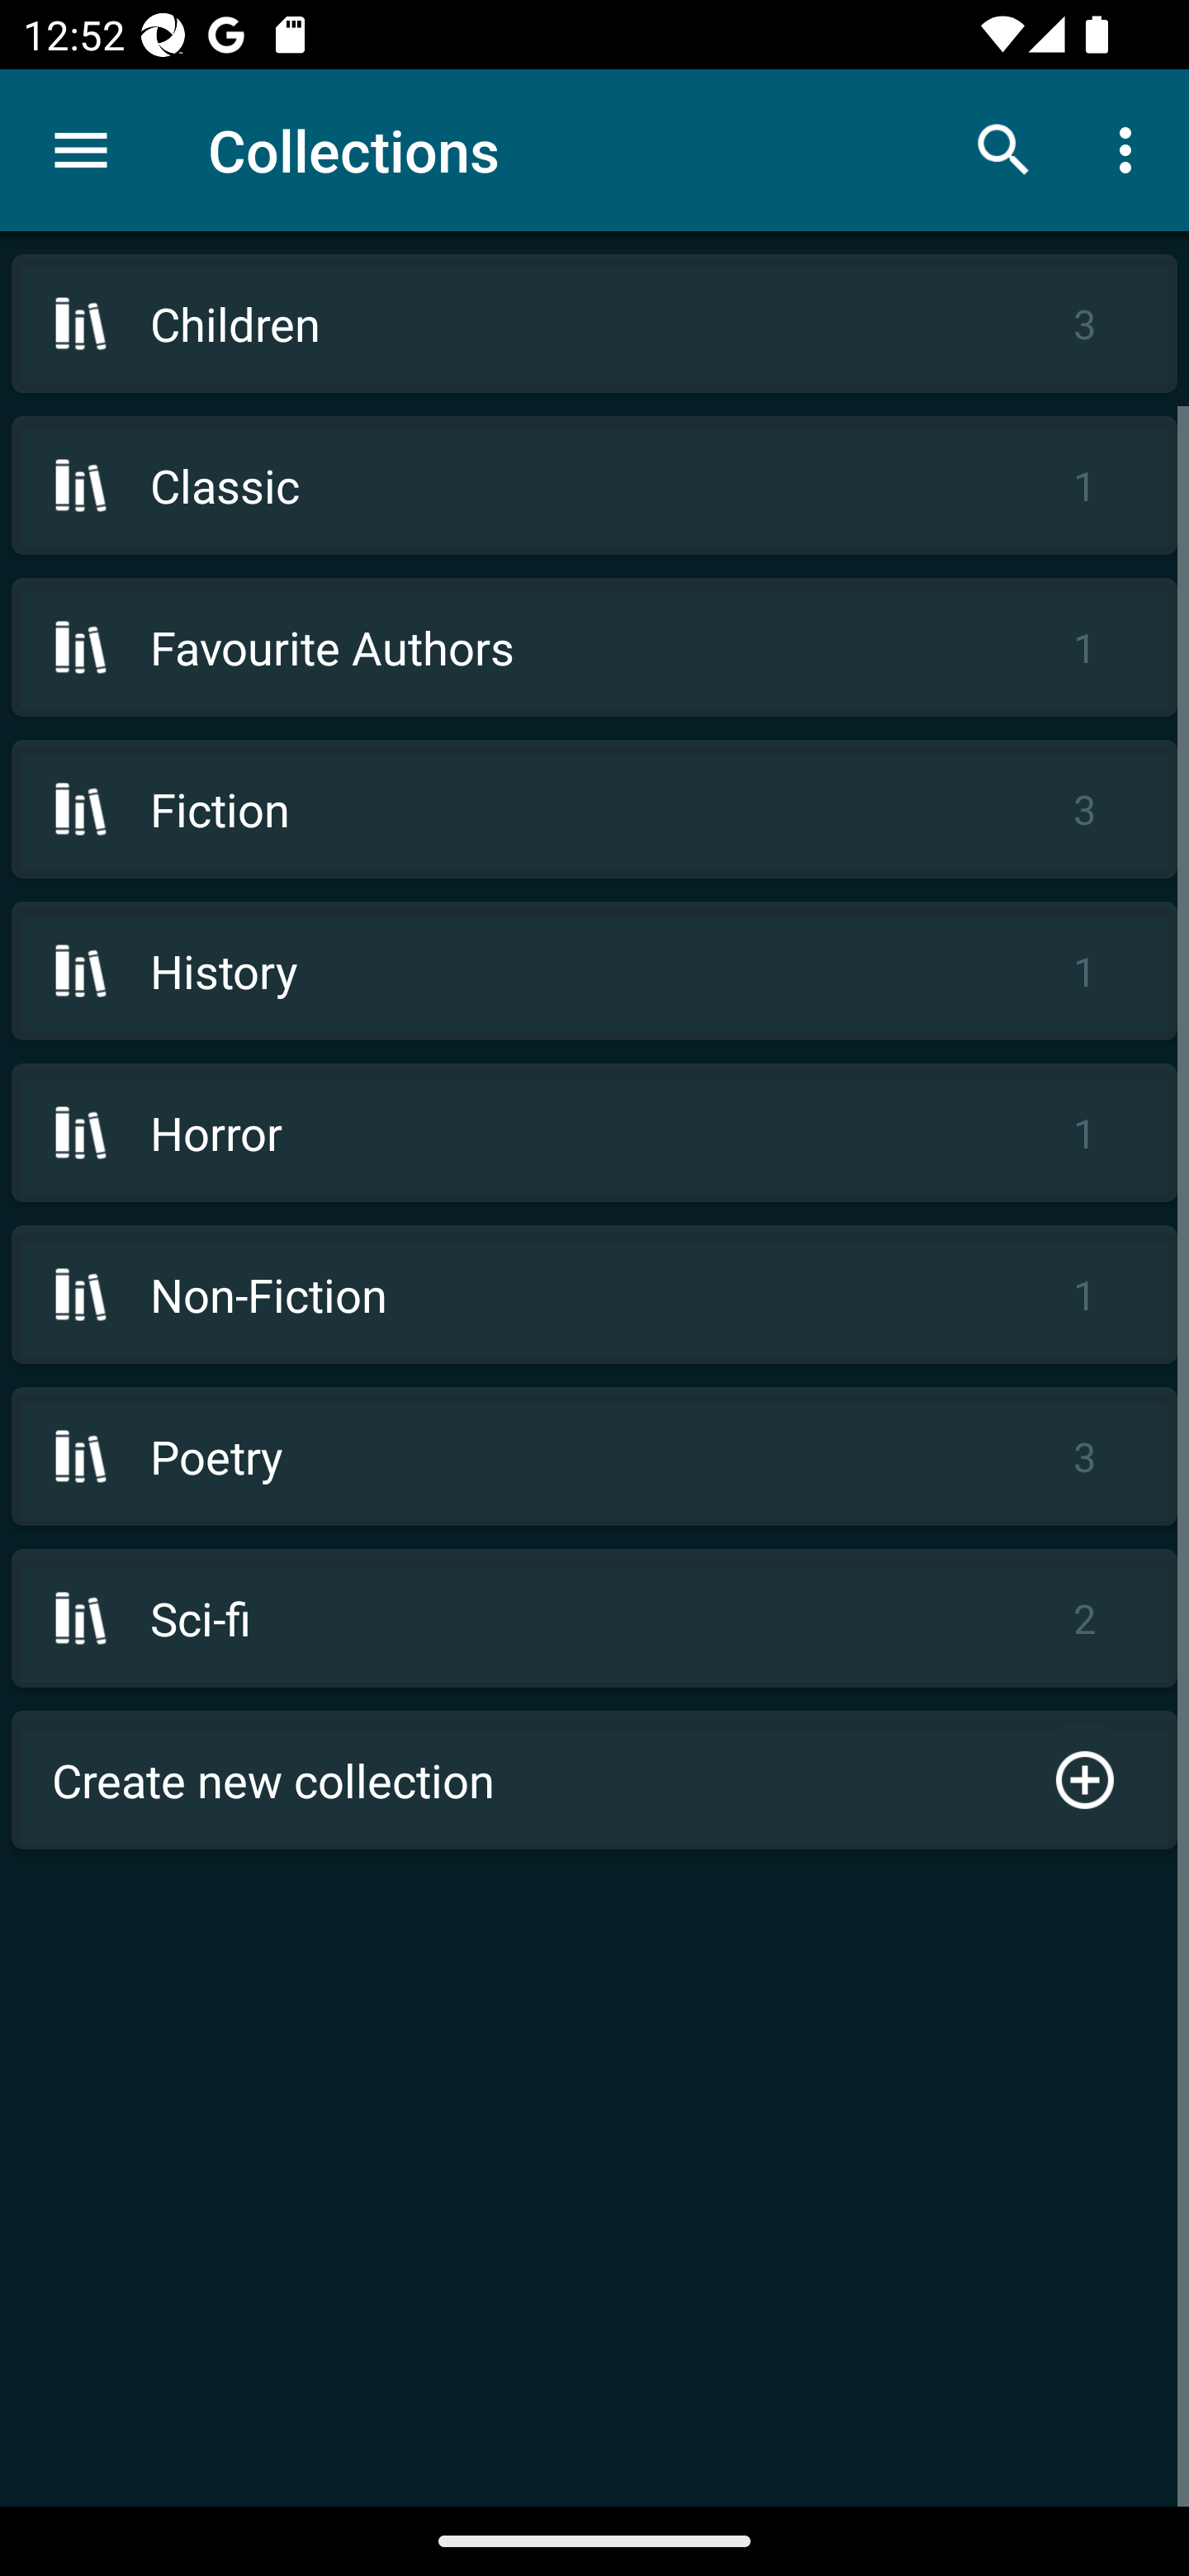 Image resolution: width=1189 pixels, height=2576 pixels. What do you see at coordinates (81, 150) in the screenshot?
I see `Menu` at bounding box center [81, 150].